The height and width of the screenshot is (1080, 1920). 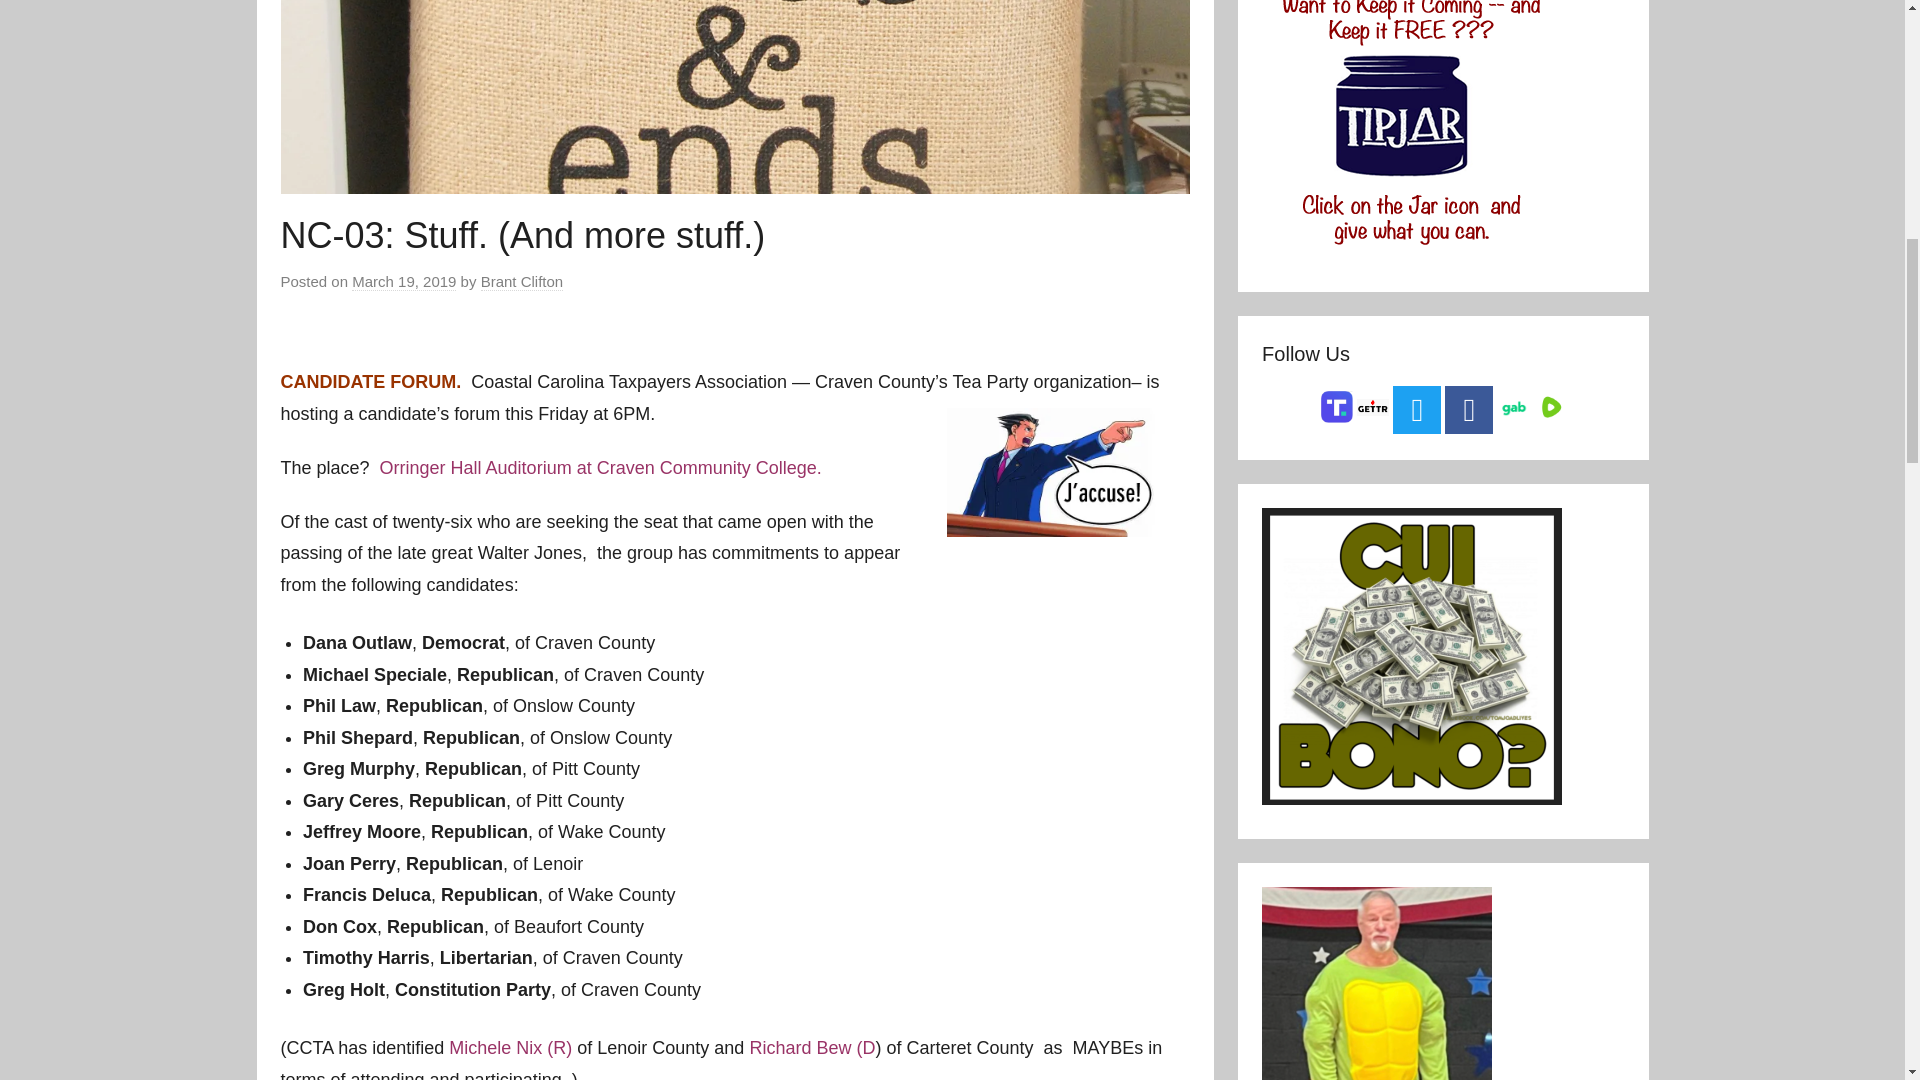 I want to click on March 19, 2019, so click(x=404, y=282).